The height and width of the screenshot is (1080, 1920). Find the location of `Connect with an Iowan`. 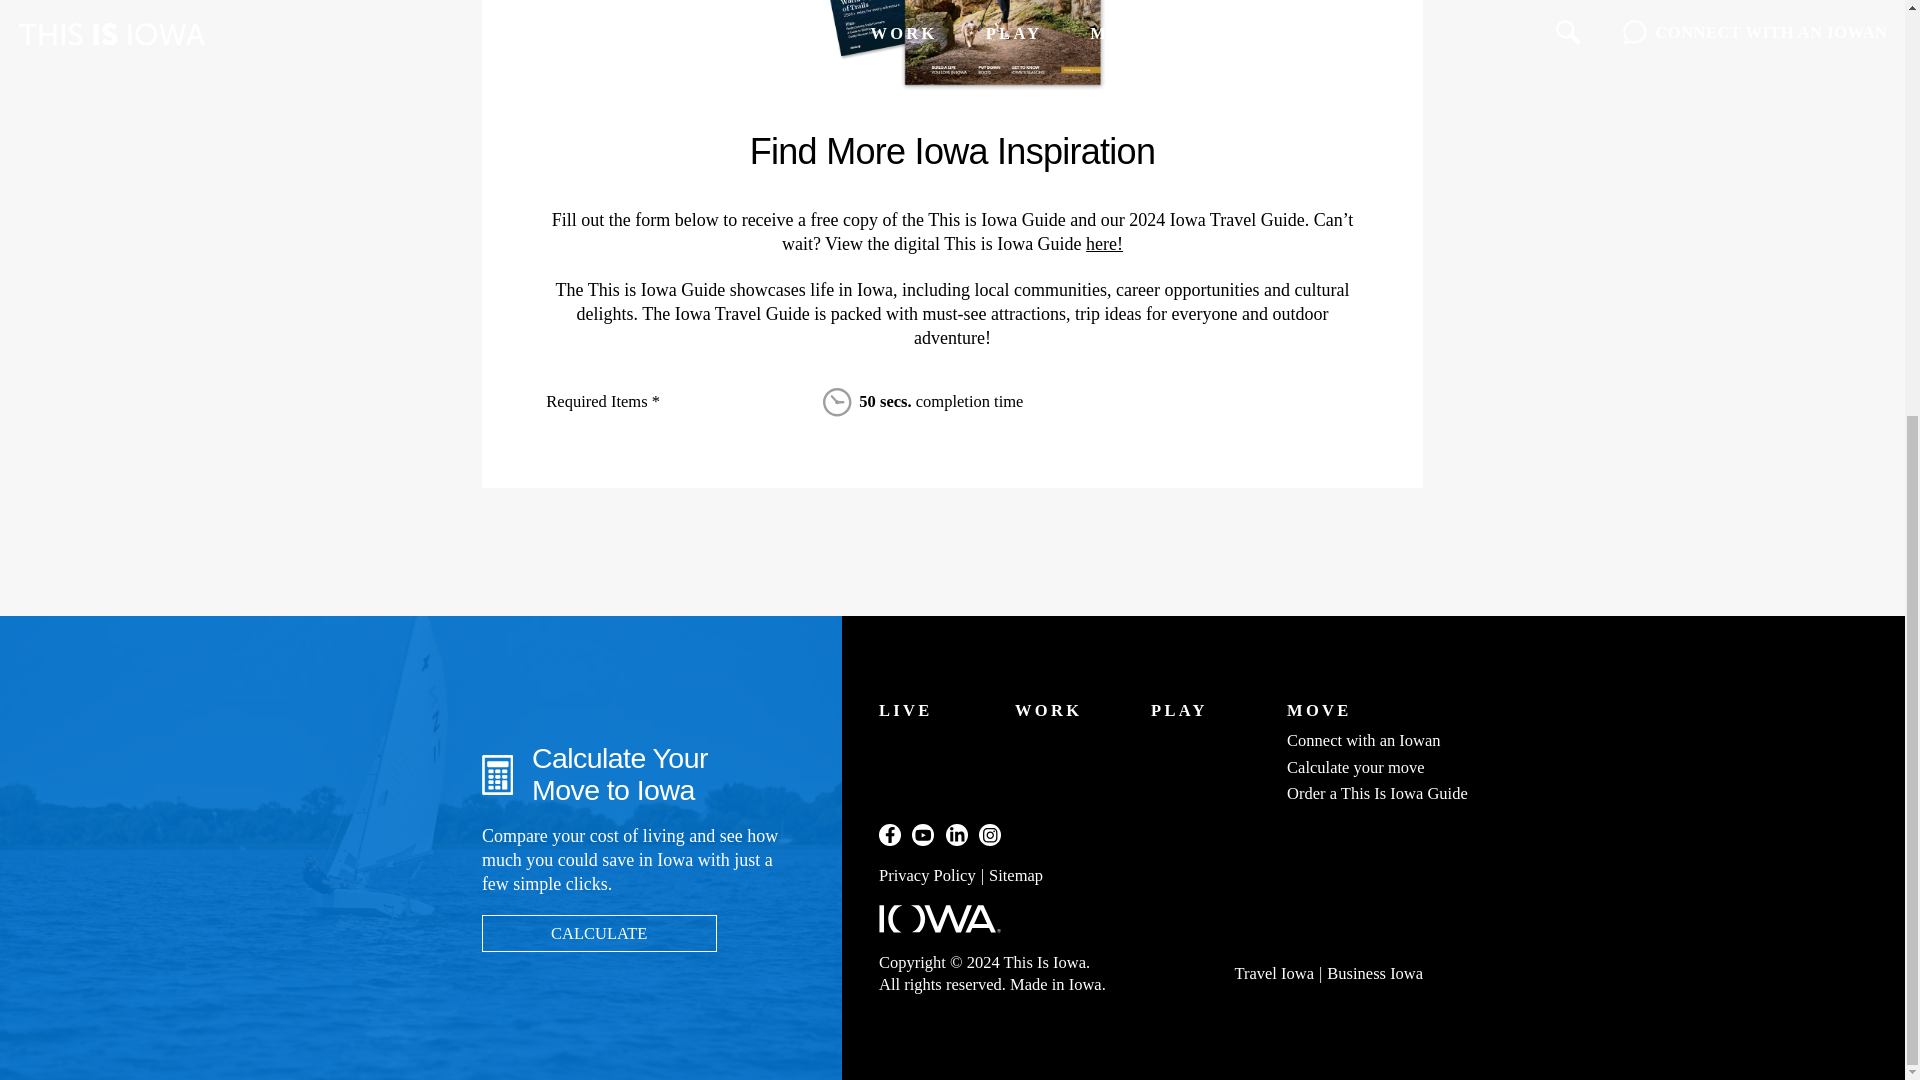

Connect with an Iowan is located at coordinates (1364, 740).